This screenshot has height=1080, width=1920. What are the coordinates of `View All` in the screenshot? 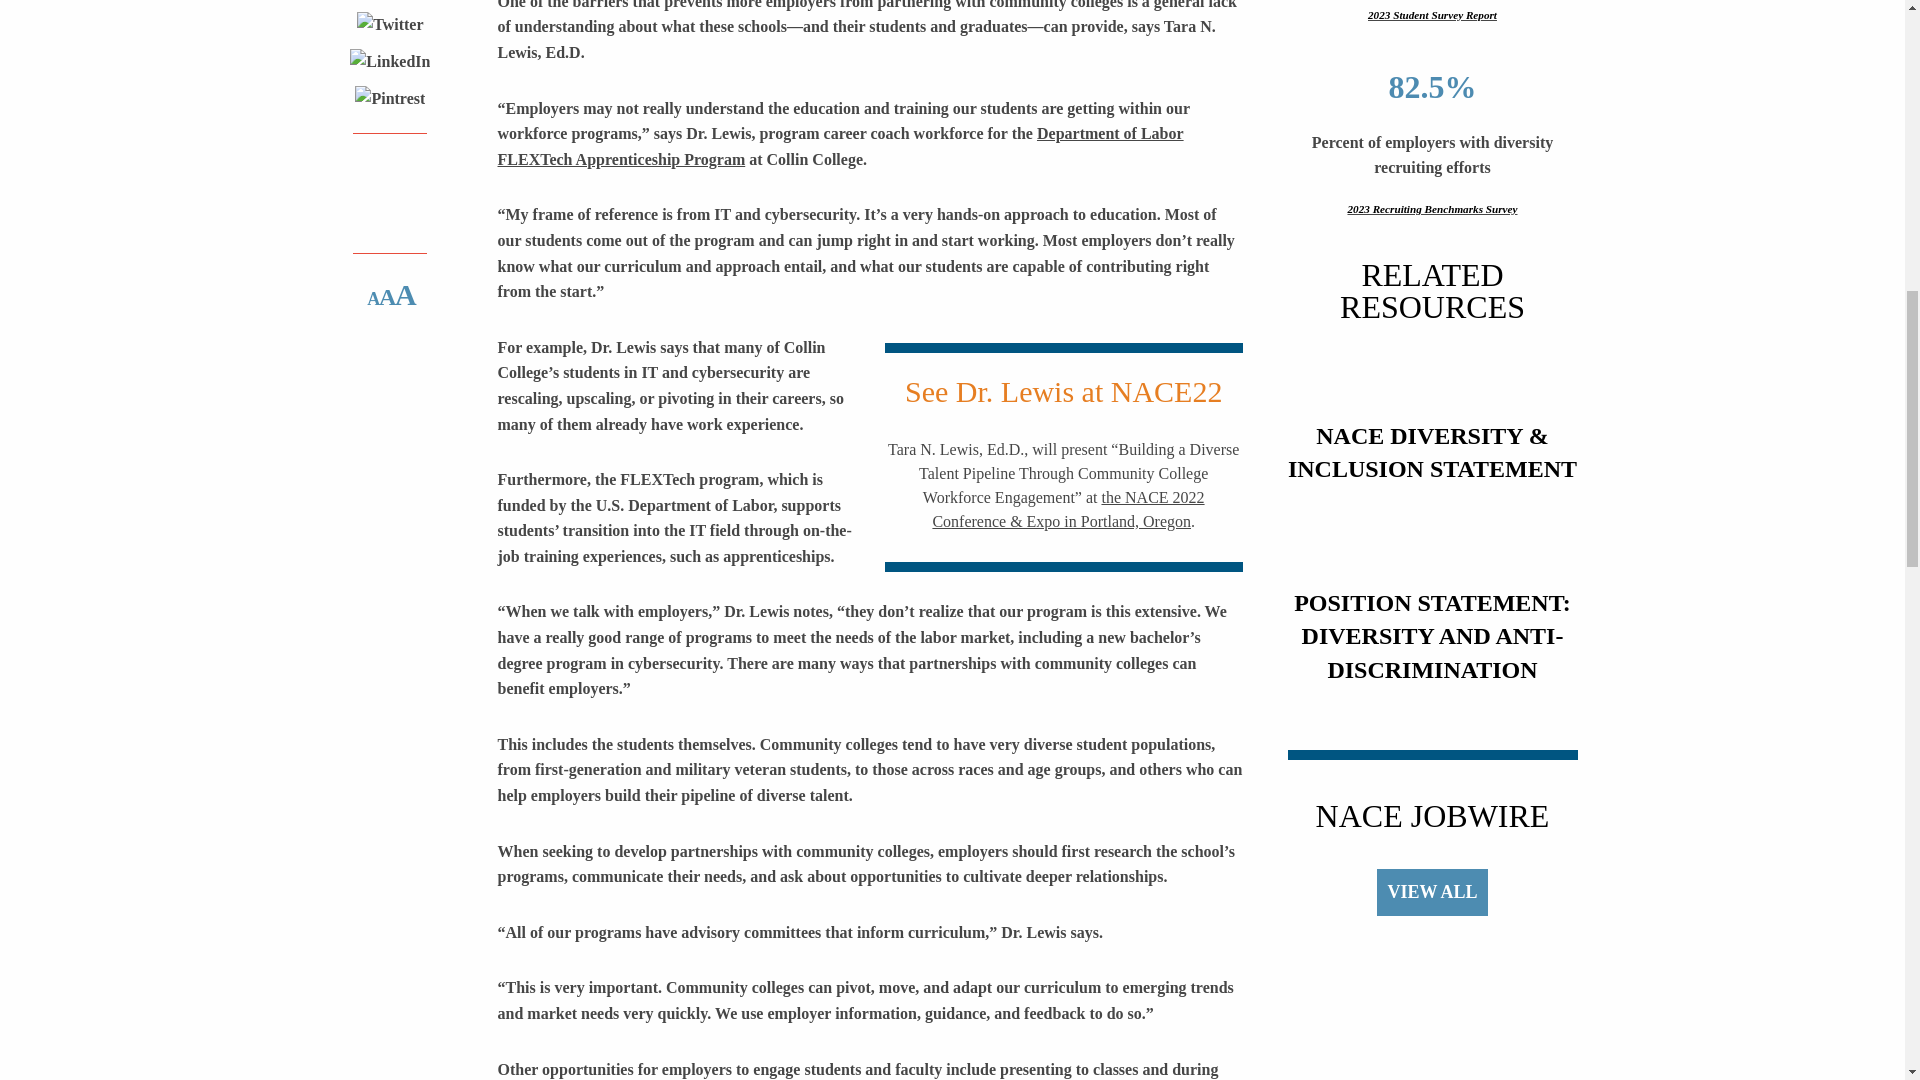 It's located at (1431, 892).